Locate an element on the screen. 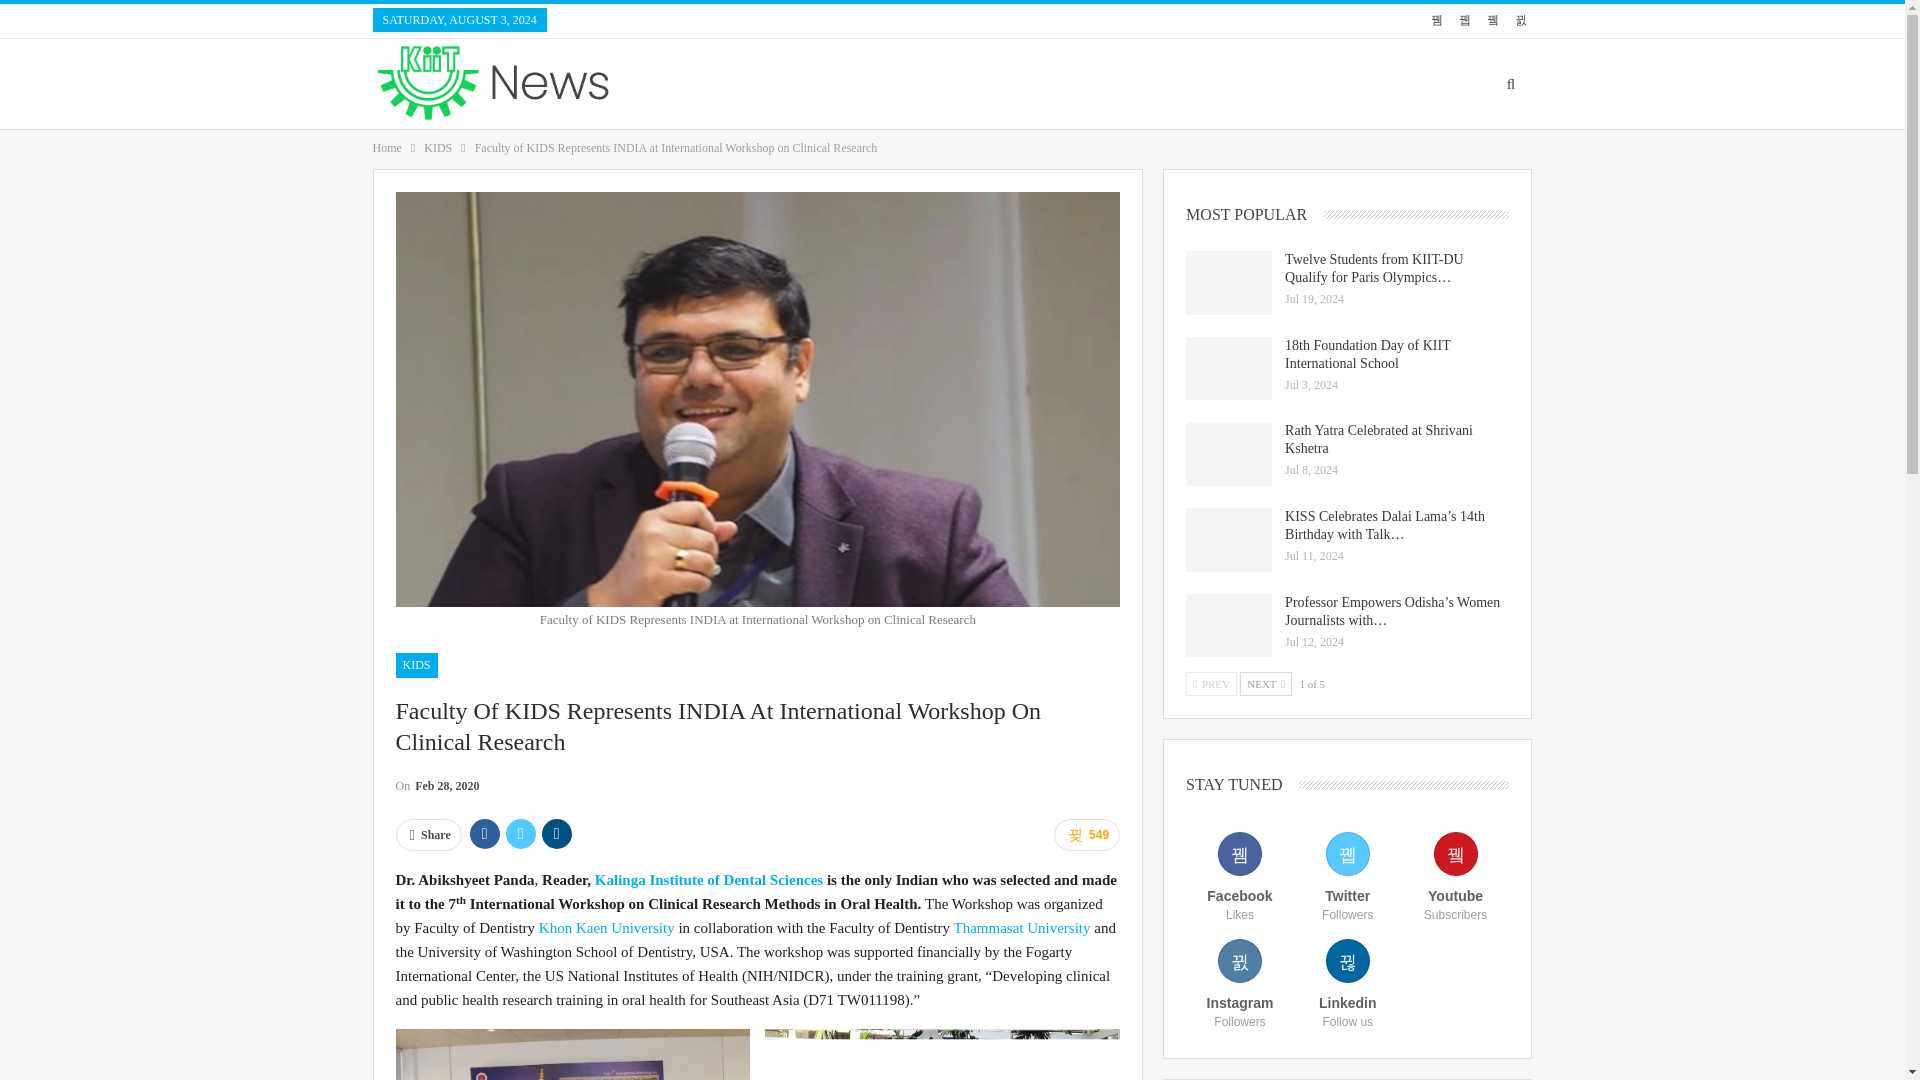 The height and width of the screenshot is (1080, 1920). Kalinga Institute of Dental Sciences is located at coordinates (709, 879).